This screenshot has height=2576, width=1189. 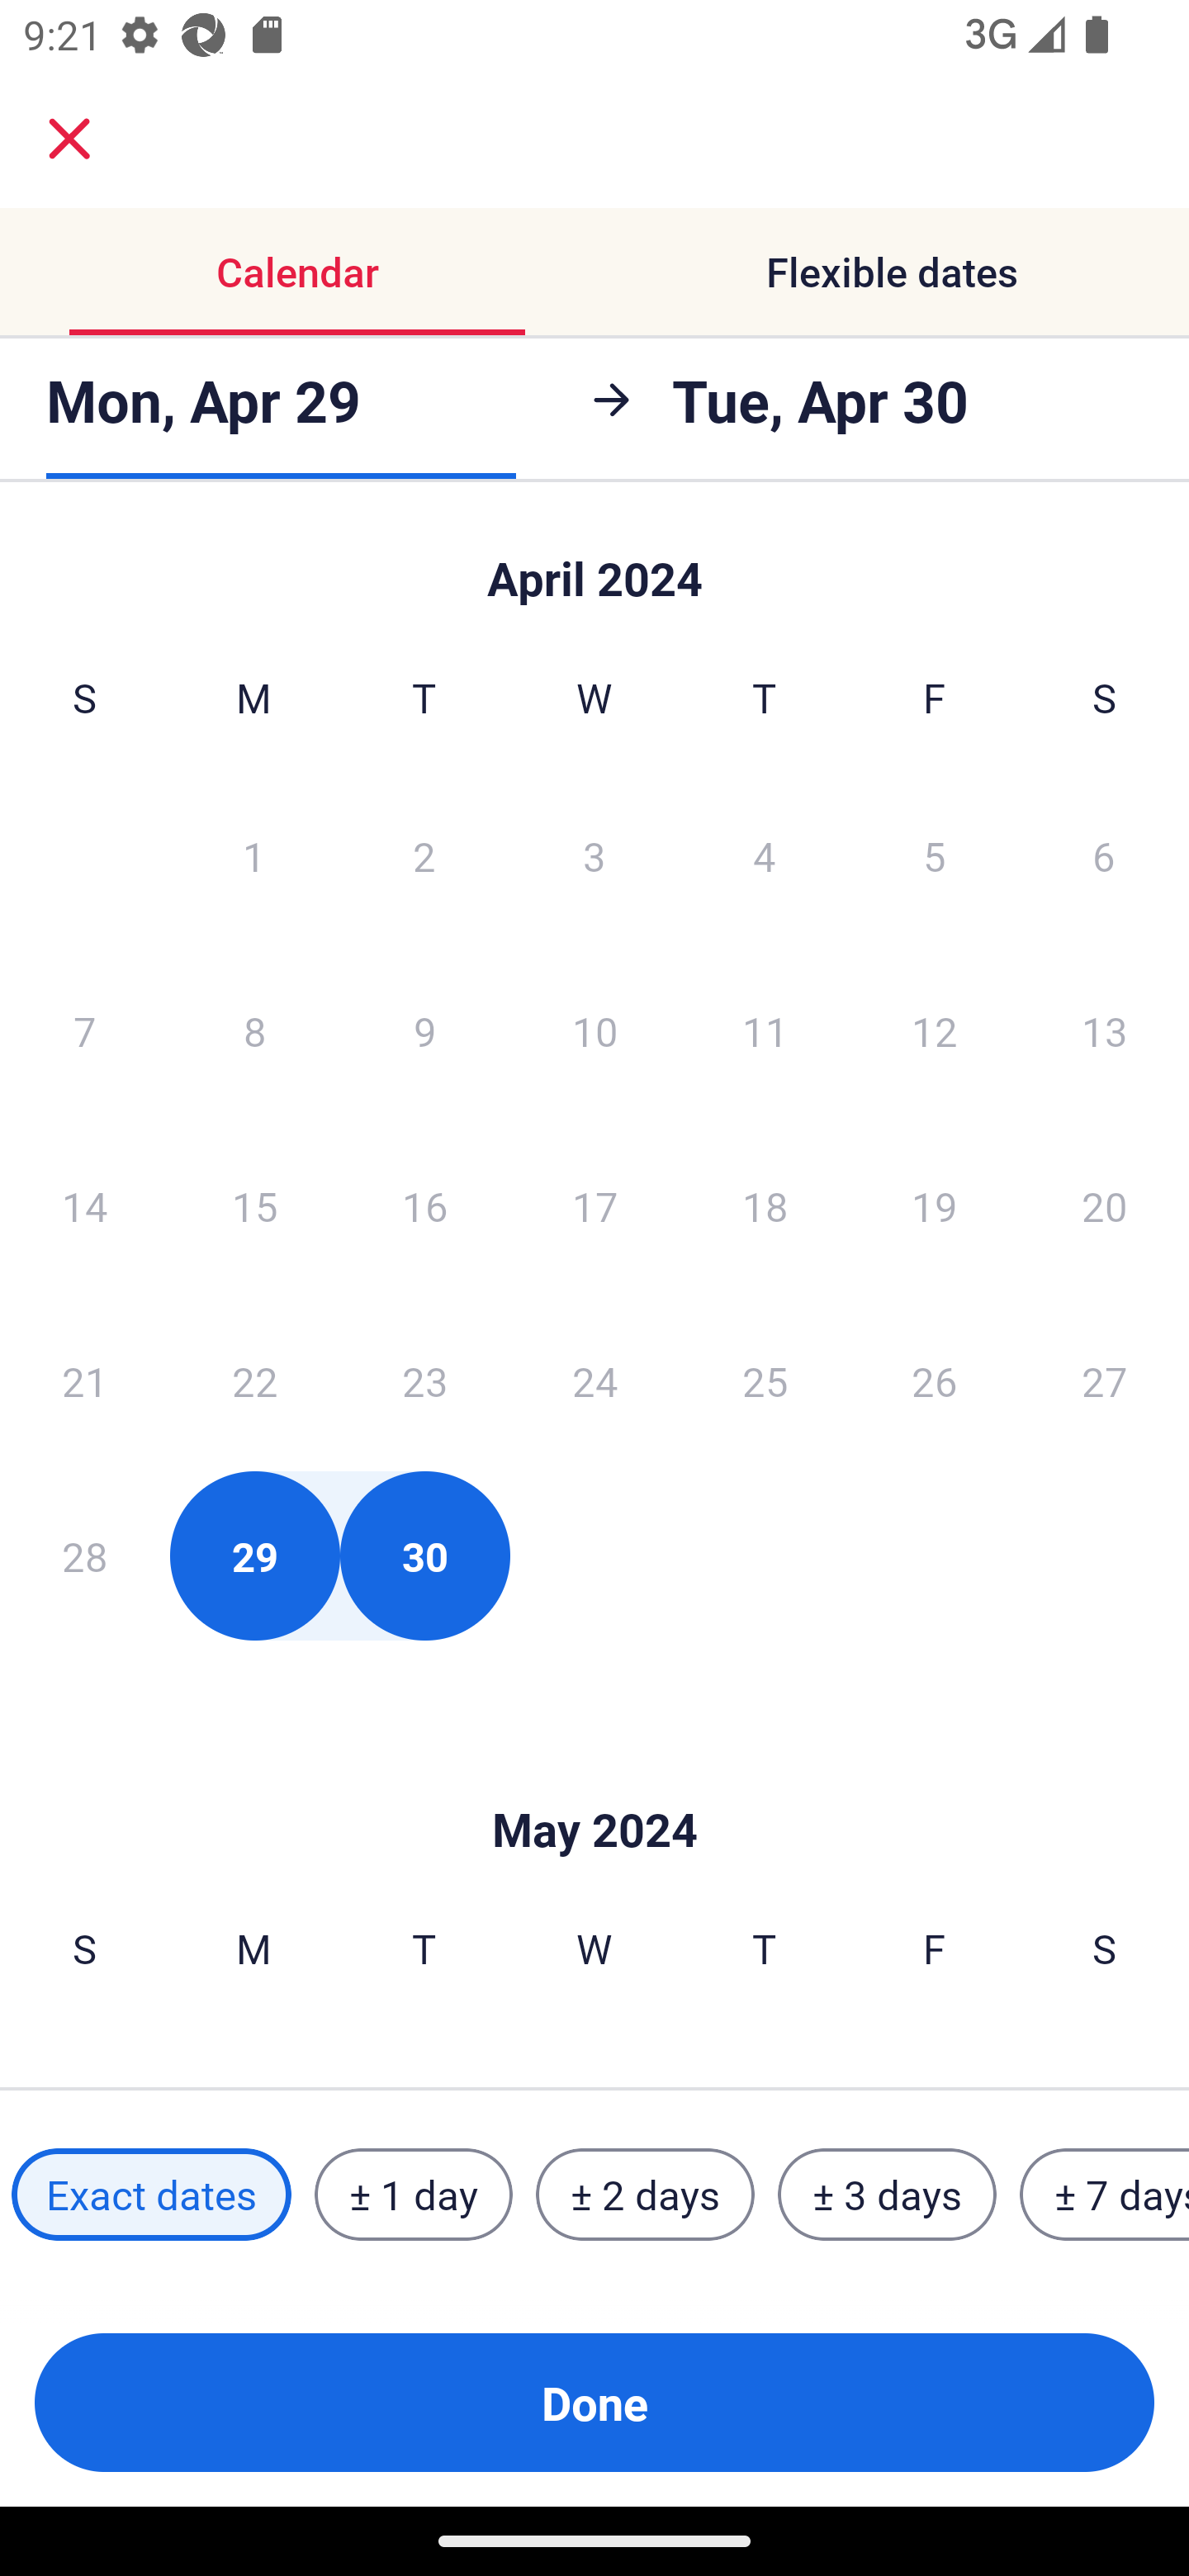 I want to click on 8 Monday, April 8, 2024, so click(x=254, y=1030).